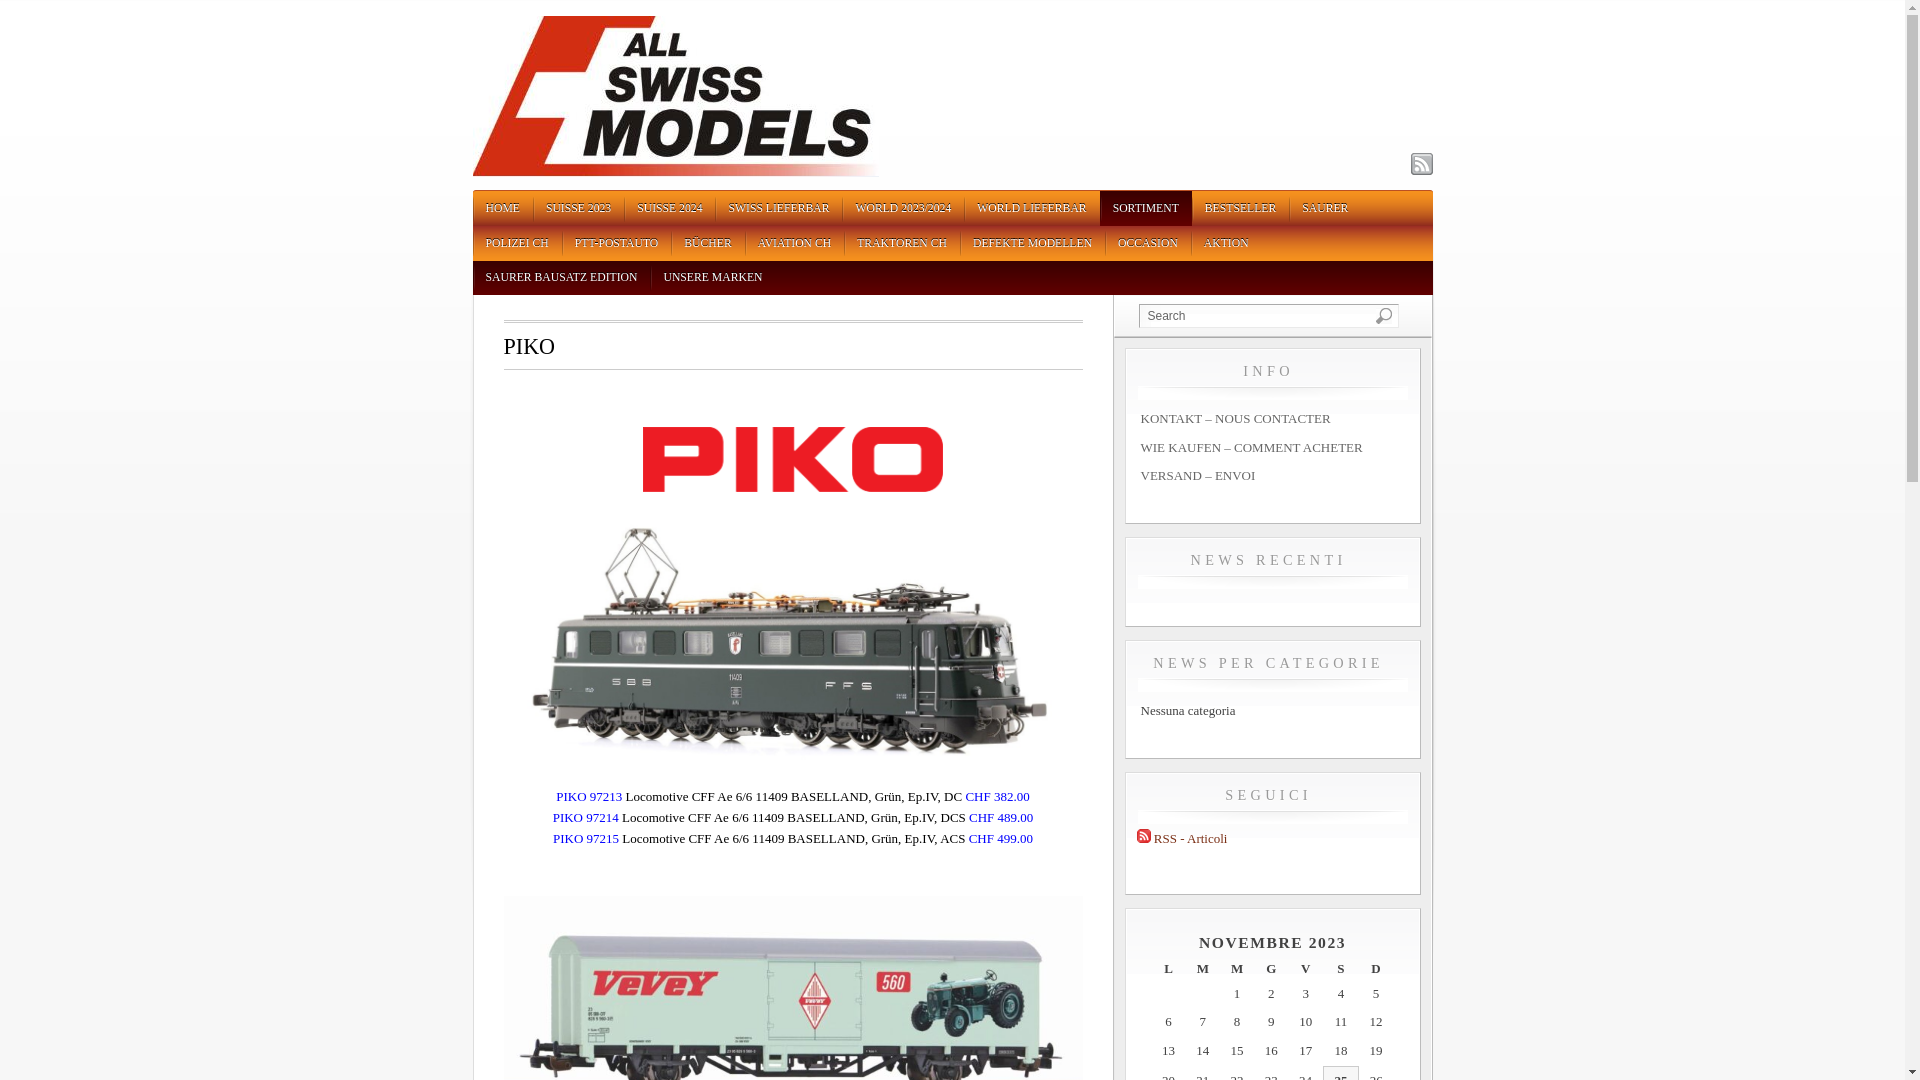 The width and height of the screenshot is (1920, 1080). What do you see at coordinates (903, 208) in the screenshot?
I see `WORLD 2023/2024` at bounding box center [903, 208].